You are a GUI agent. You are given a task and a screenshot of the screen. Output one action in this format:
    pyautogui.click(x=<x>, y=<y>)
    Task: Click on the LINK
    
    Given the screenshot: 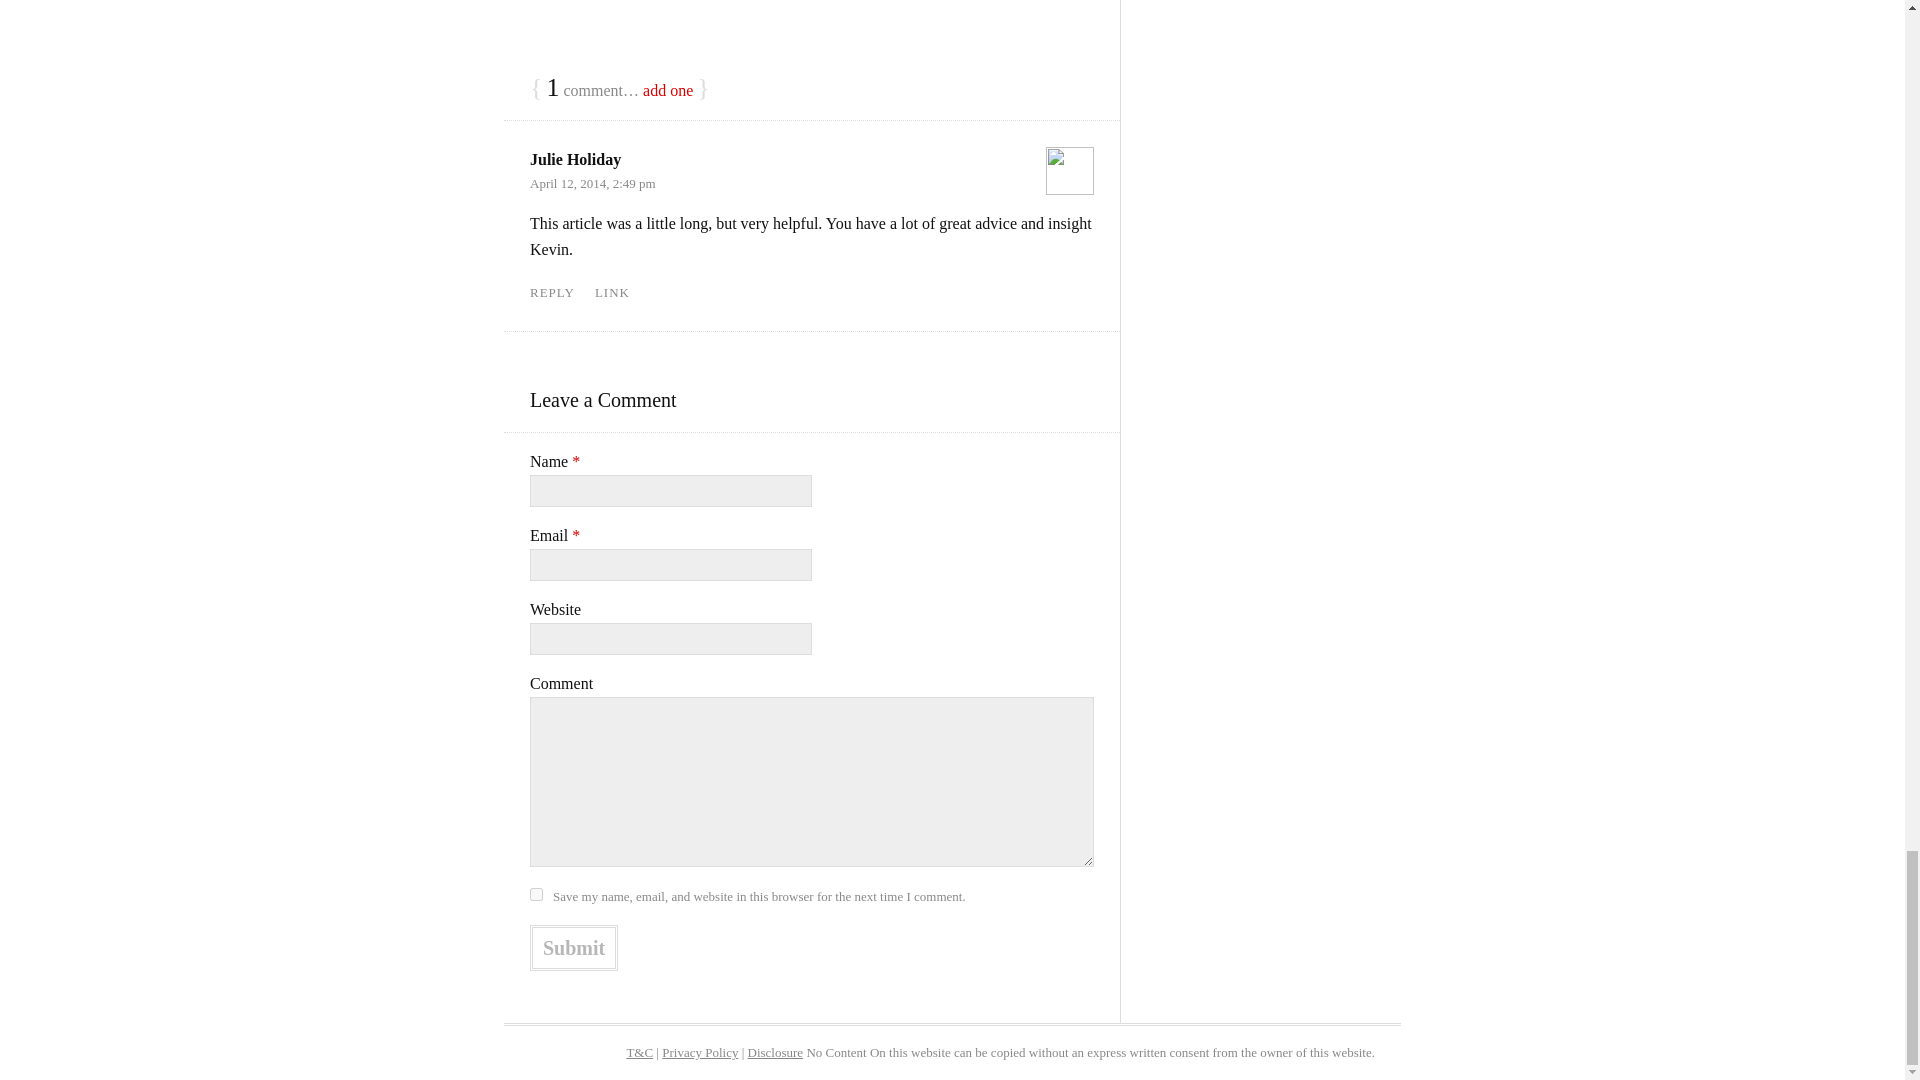 What is the action you would take?
    pyautogui.click(x=612, y=292)
    